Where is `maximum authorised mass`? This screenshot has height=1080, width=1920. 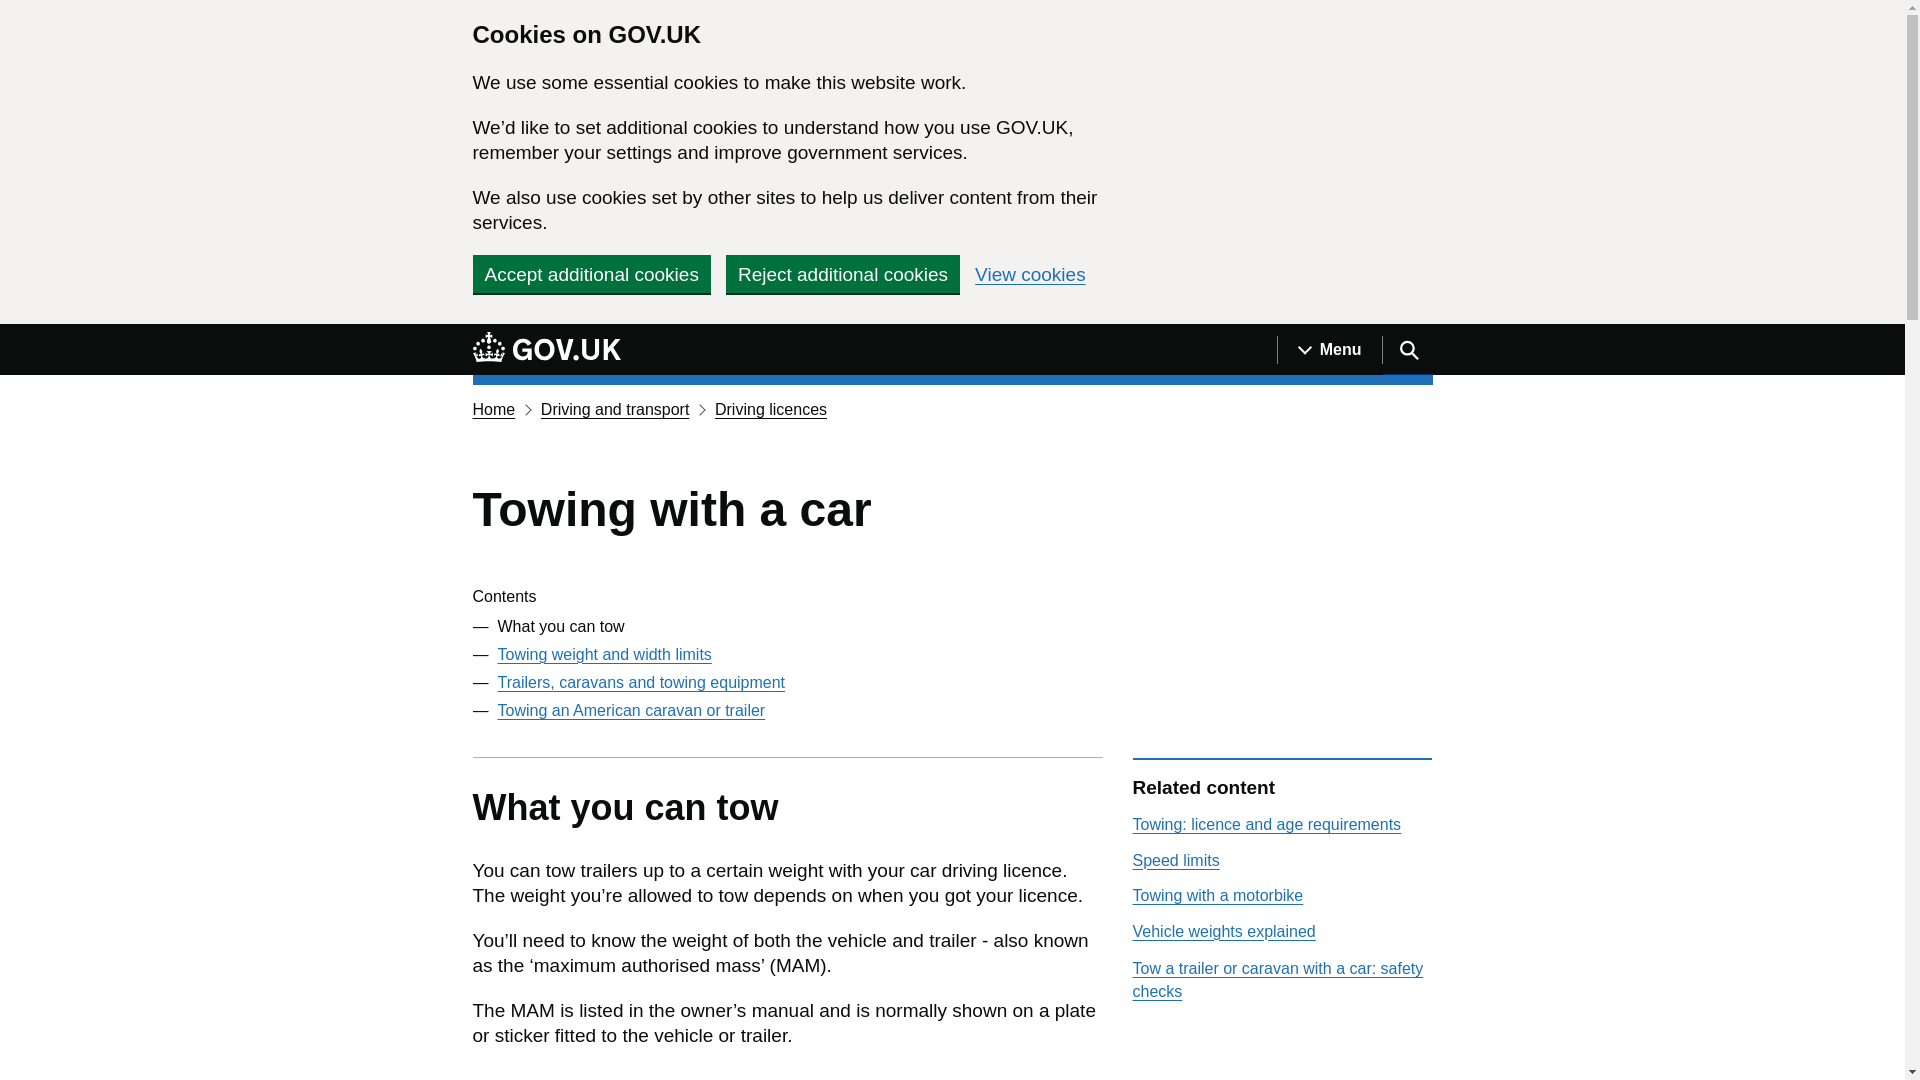
maximum authorised mass is located at coordinates (532, 1010).